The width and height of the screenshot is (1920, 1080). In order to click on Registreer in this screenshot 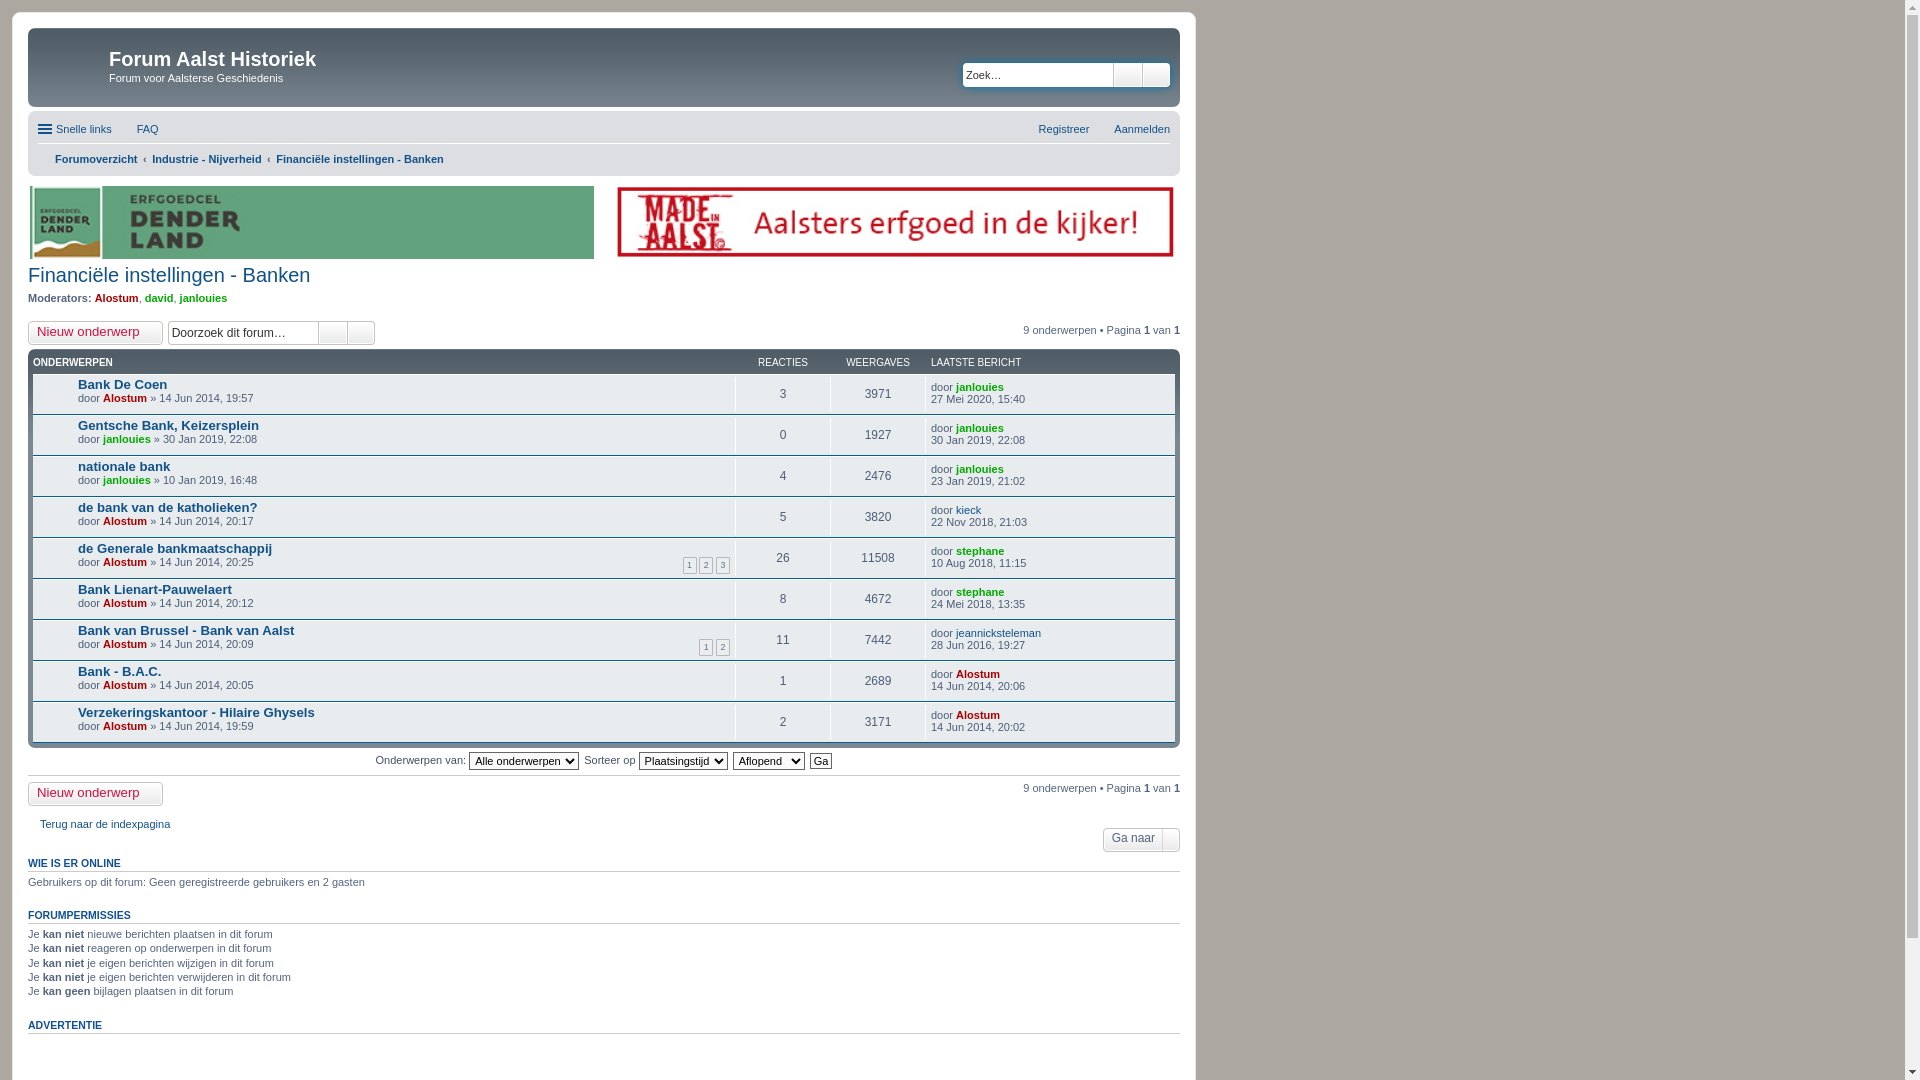, I will do `click(1056, 129)`.